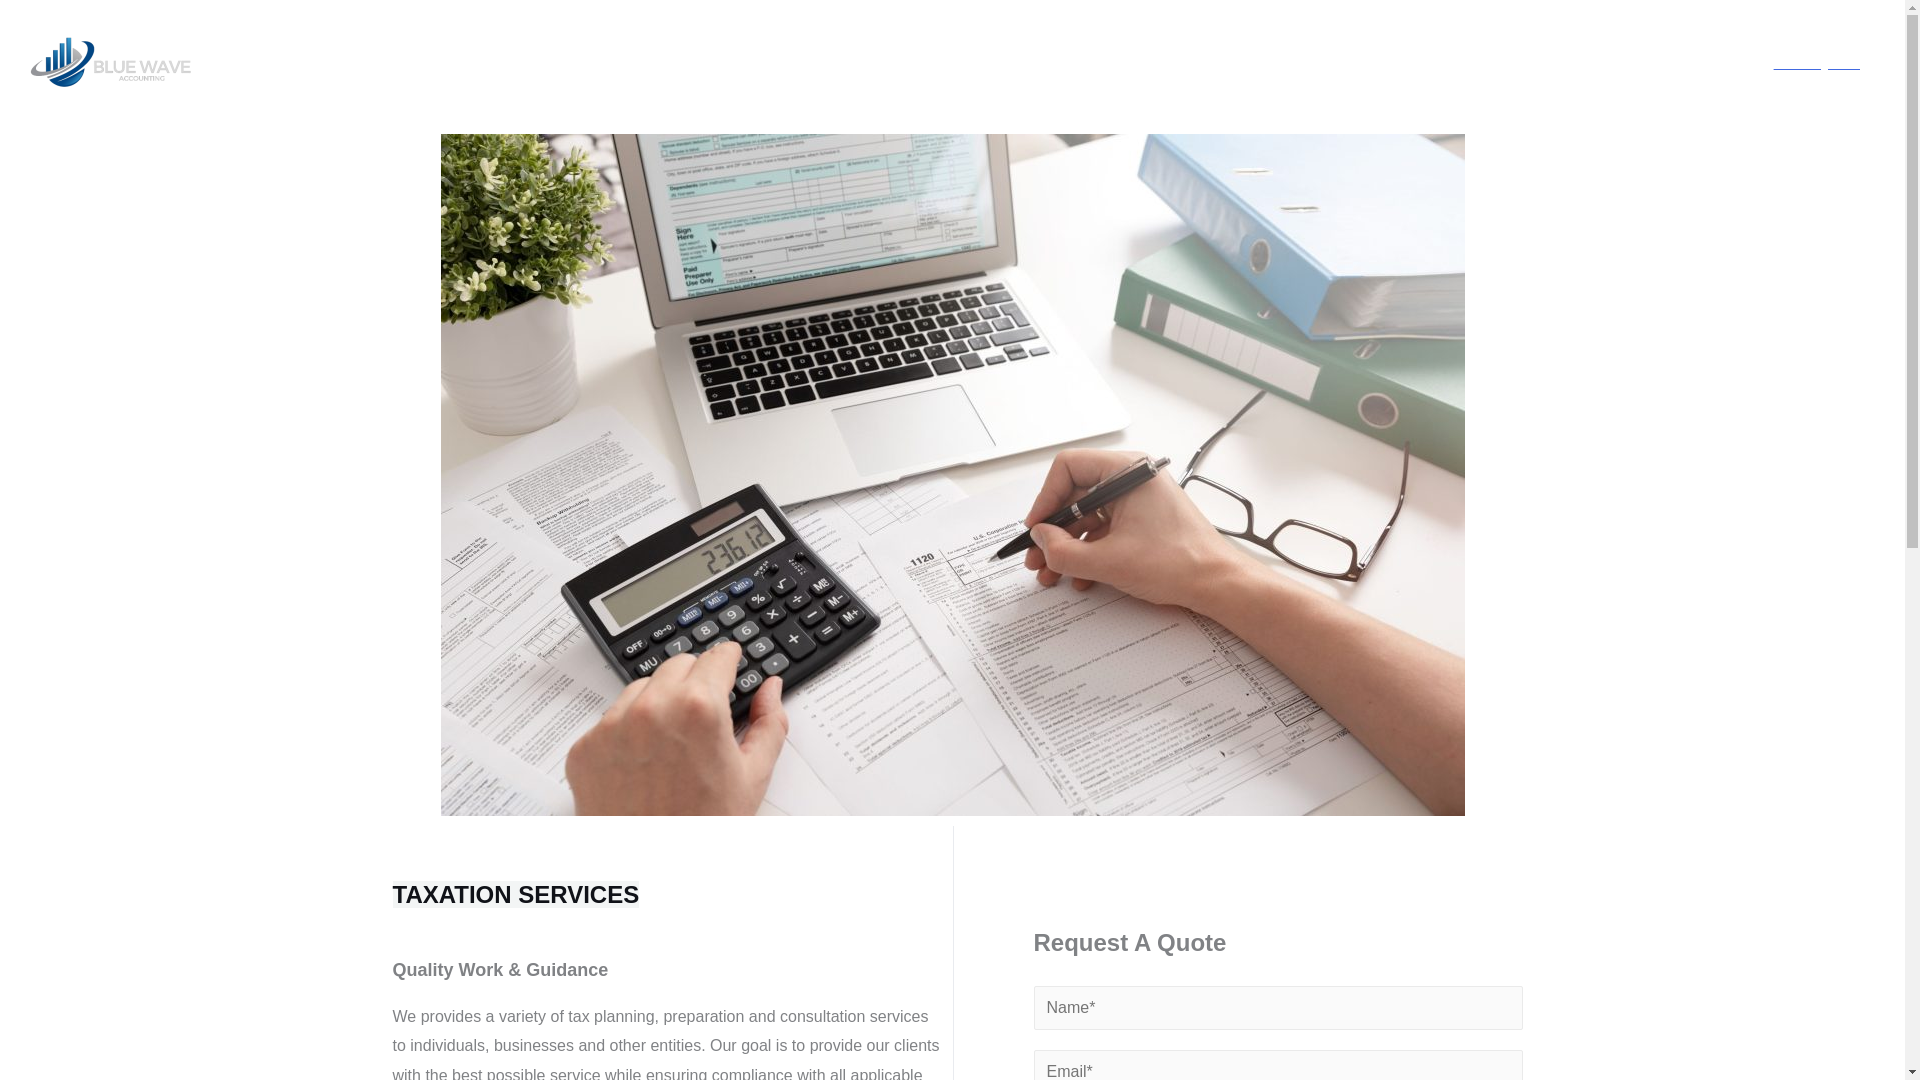  What do you see at coordinates (1688, 62) in the screenshot?
I see `Pricing` at bounding box center [1688, 62].